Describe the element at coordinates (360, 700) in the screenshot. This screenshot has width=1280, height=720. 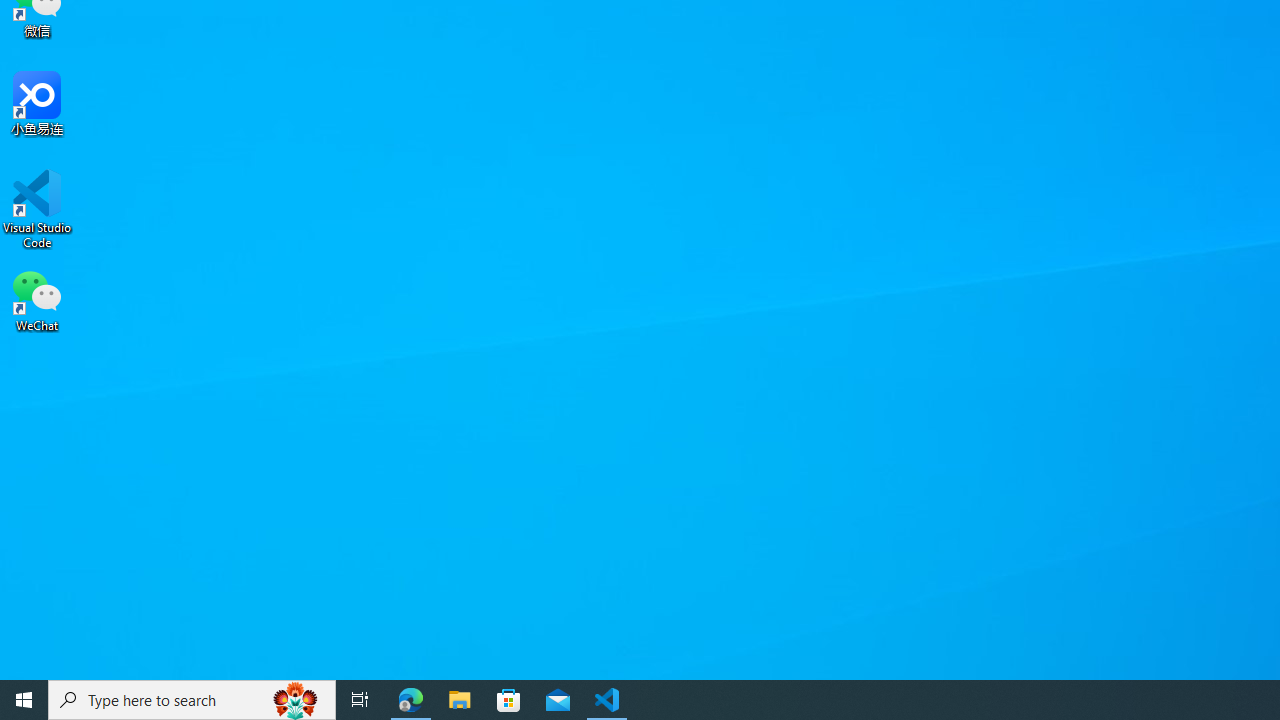
I see `Task View` at that location.